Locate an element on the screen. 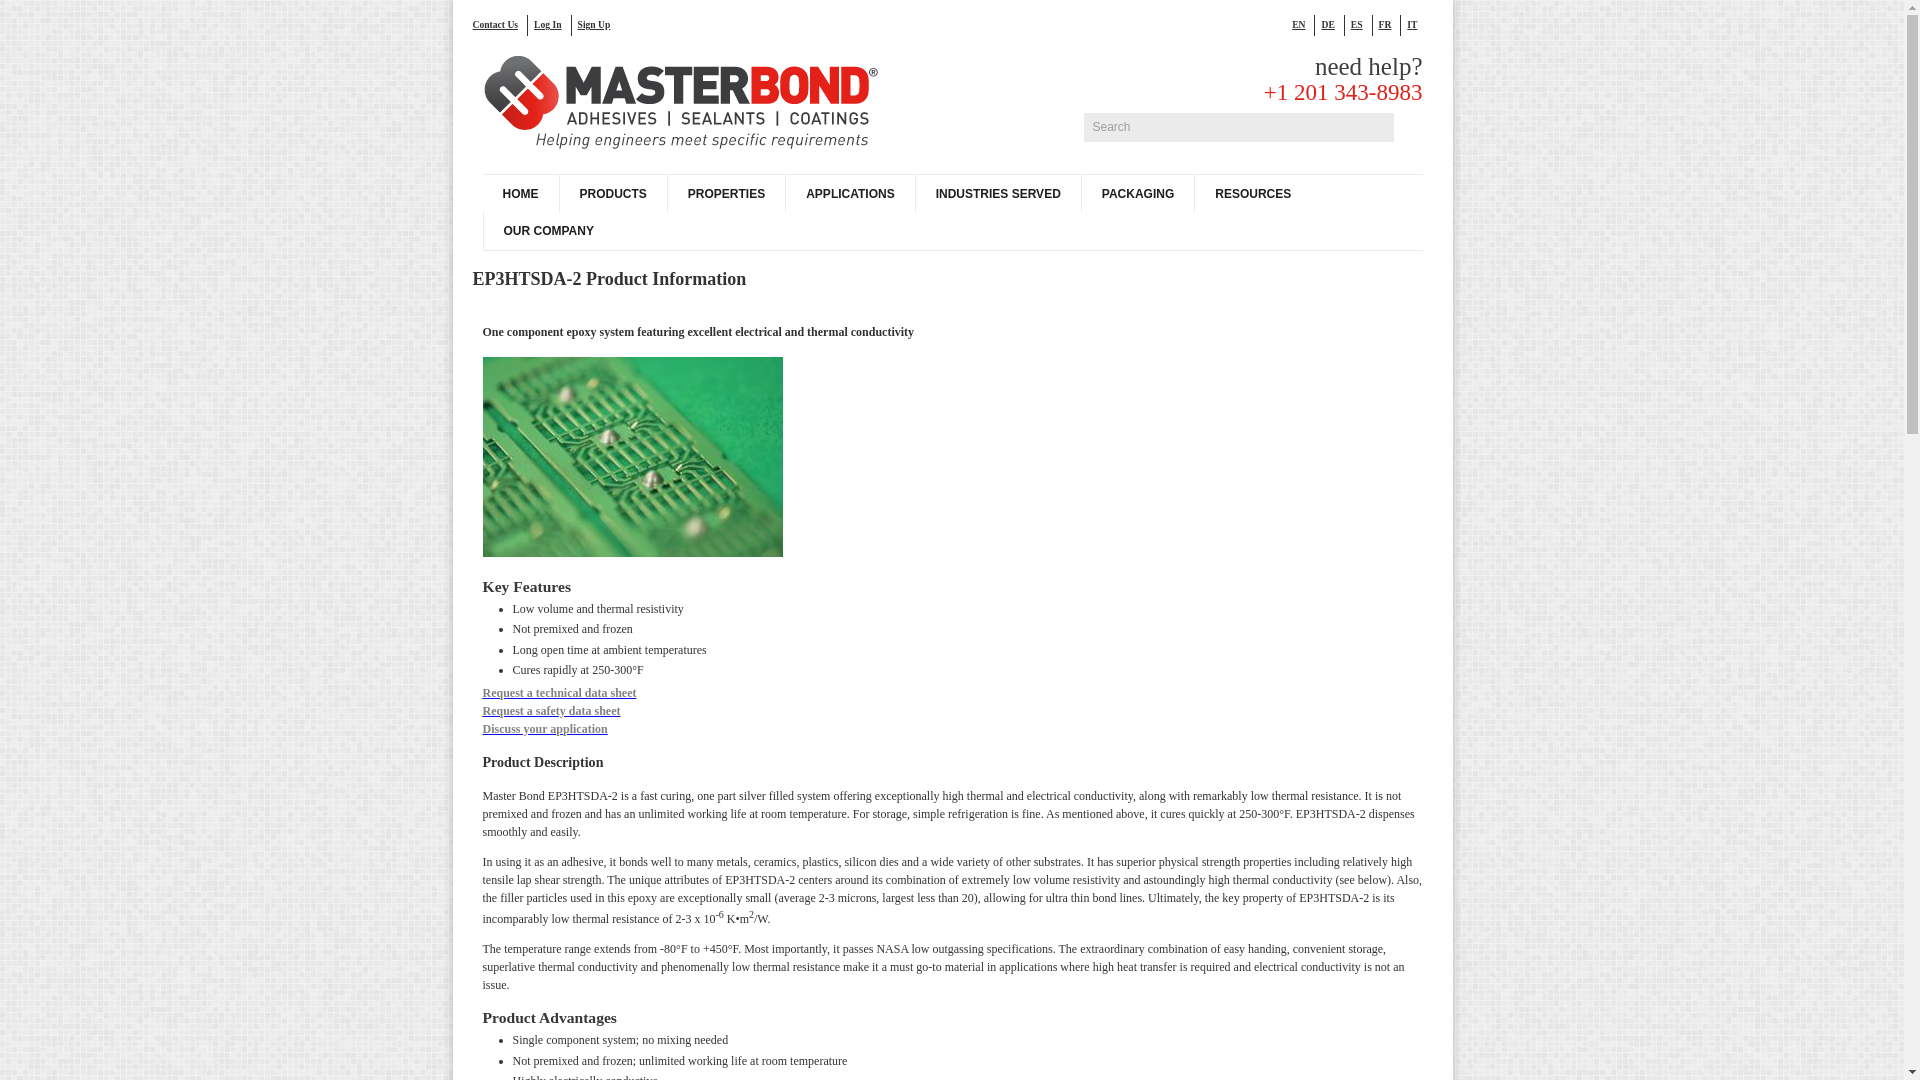 The height and width of the screenshot is (1080, 1920). HOME is located at coordinates (520, 192).